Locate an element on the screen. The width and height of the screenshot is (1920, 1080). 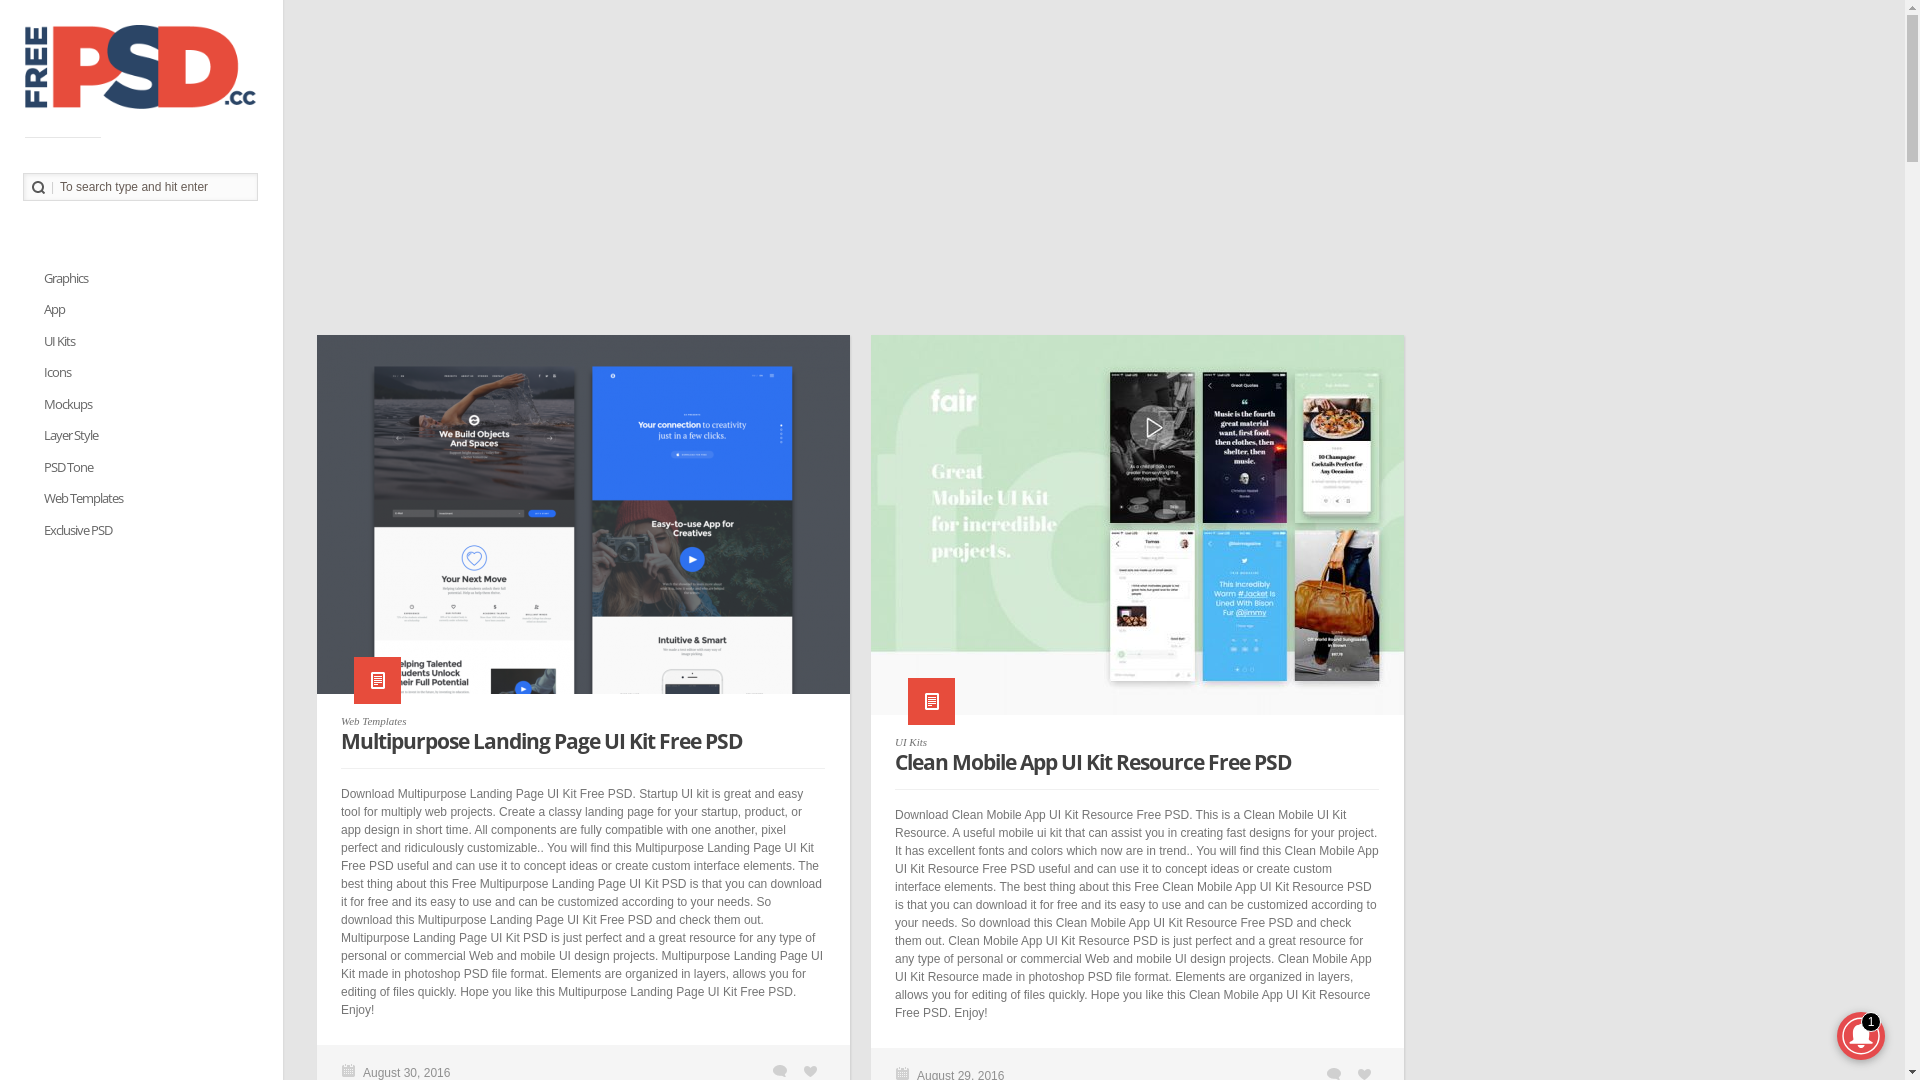
Graphics is located at coordinates (66, 278).